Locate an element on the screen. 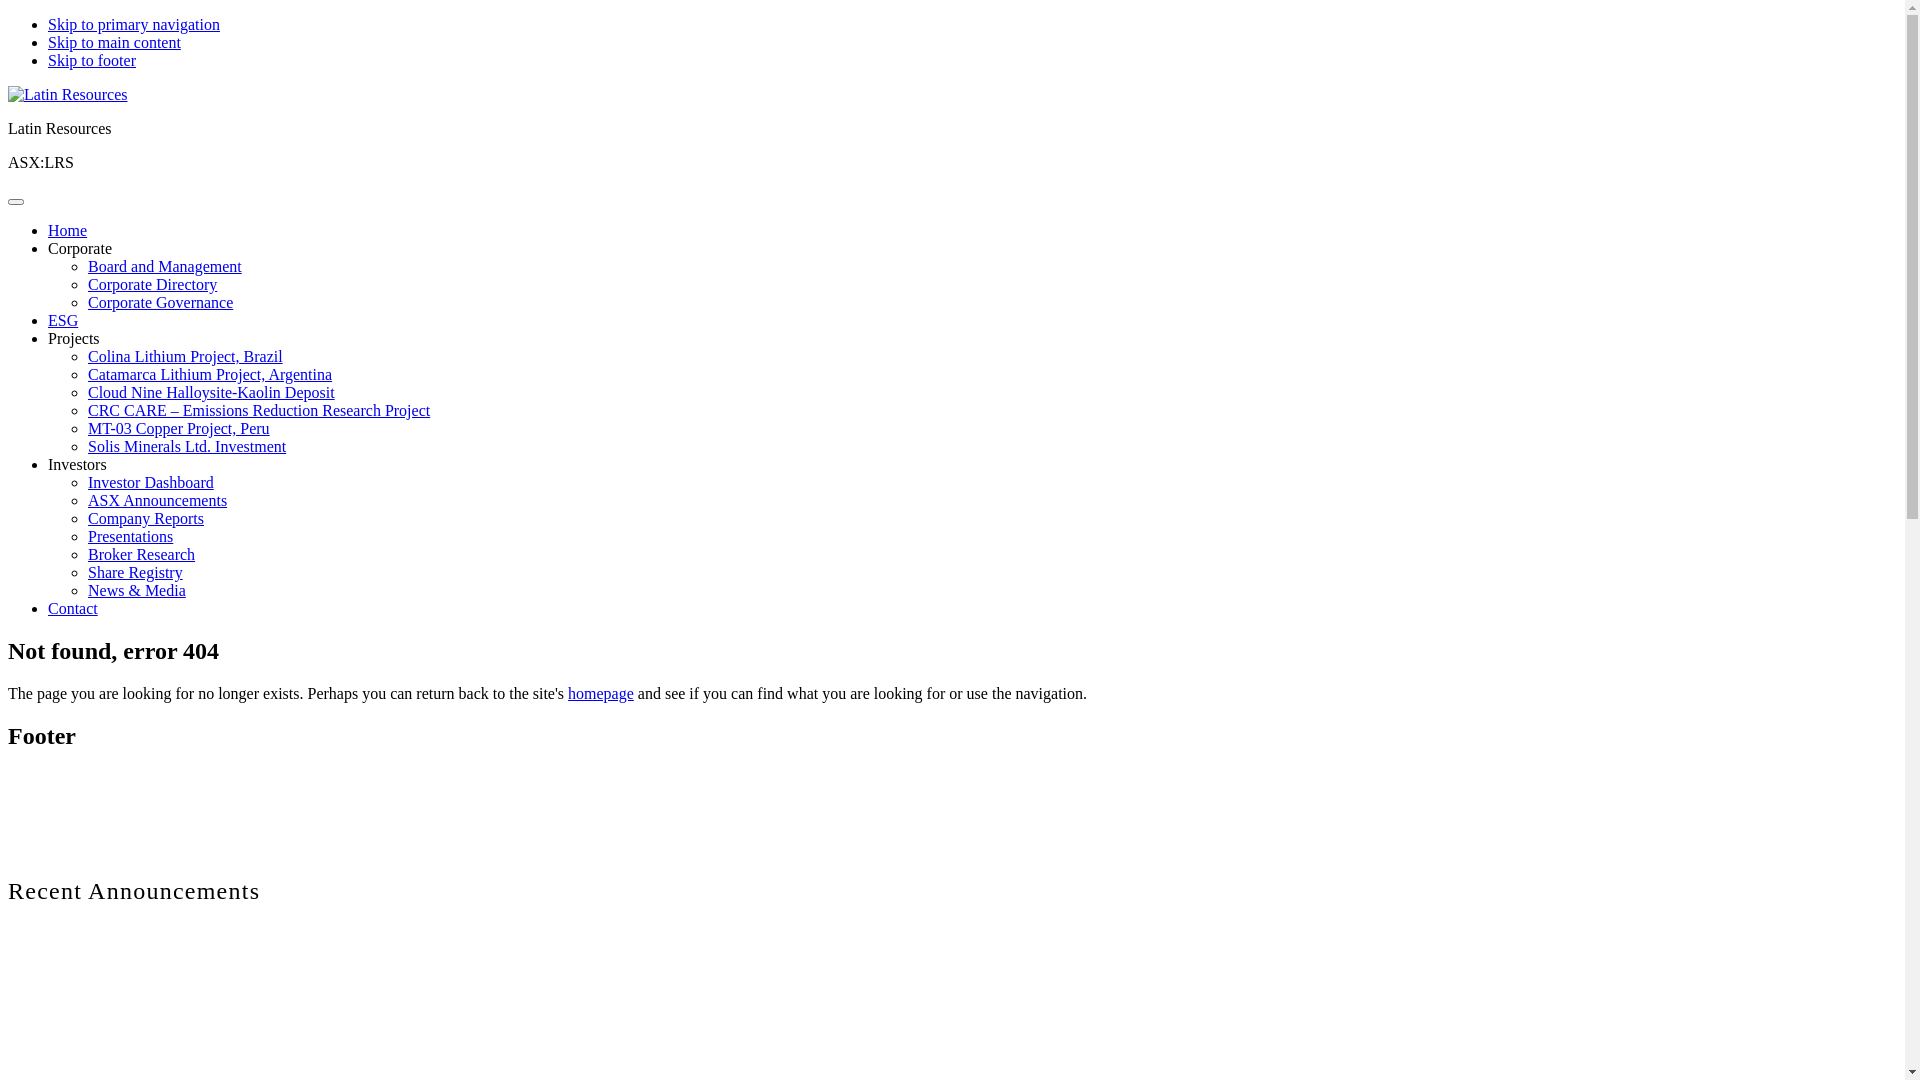  Company Reports is located at coordinates (146, 518).